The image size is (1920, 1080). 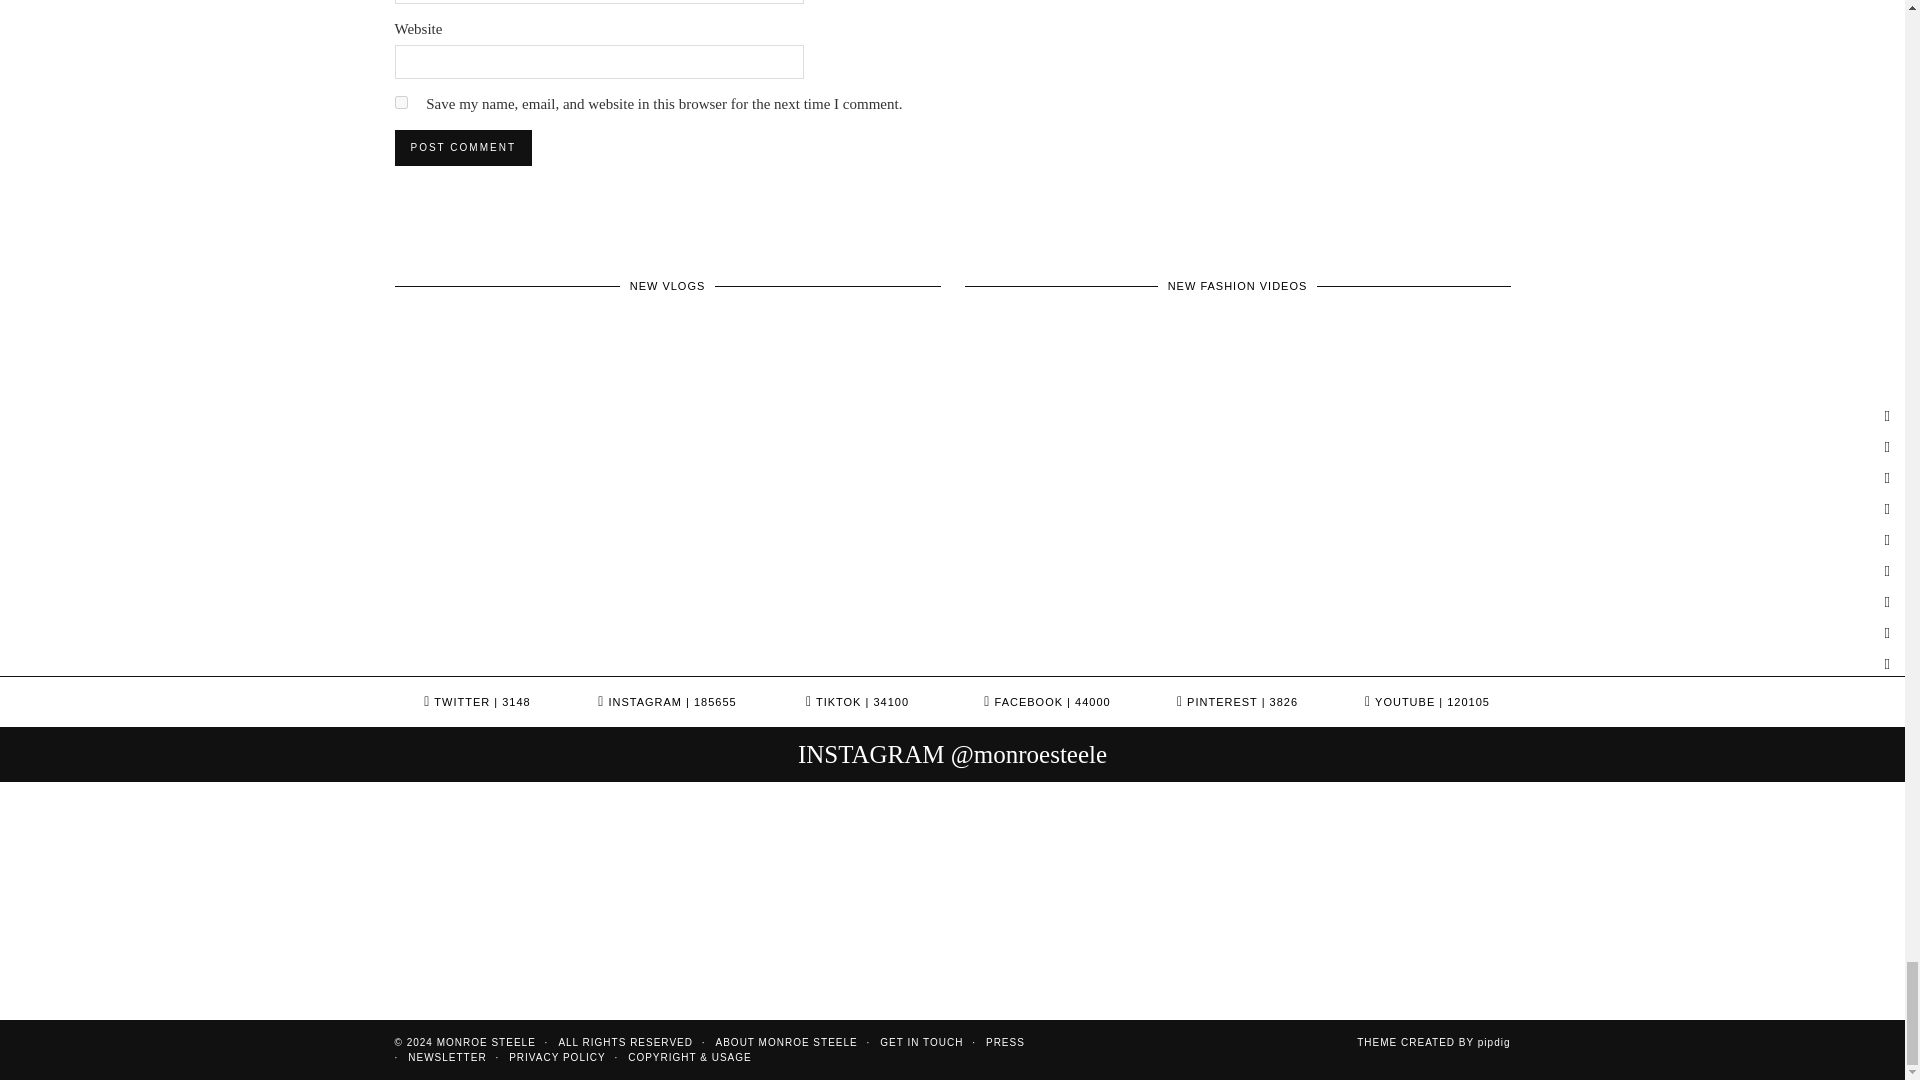 I want to click on Post Comment, so click(x=462, y=148).